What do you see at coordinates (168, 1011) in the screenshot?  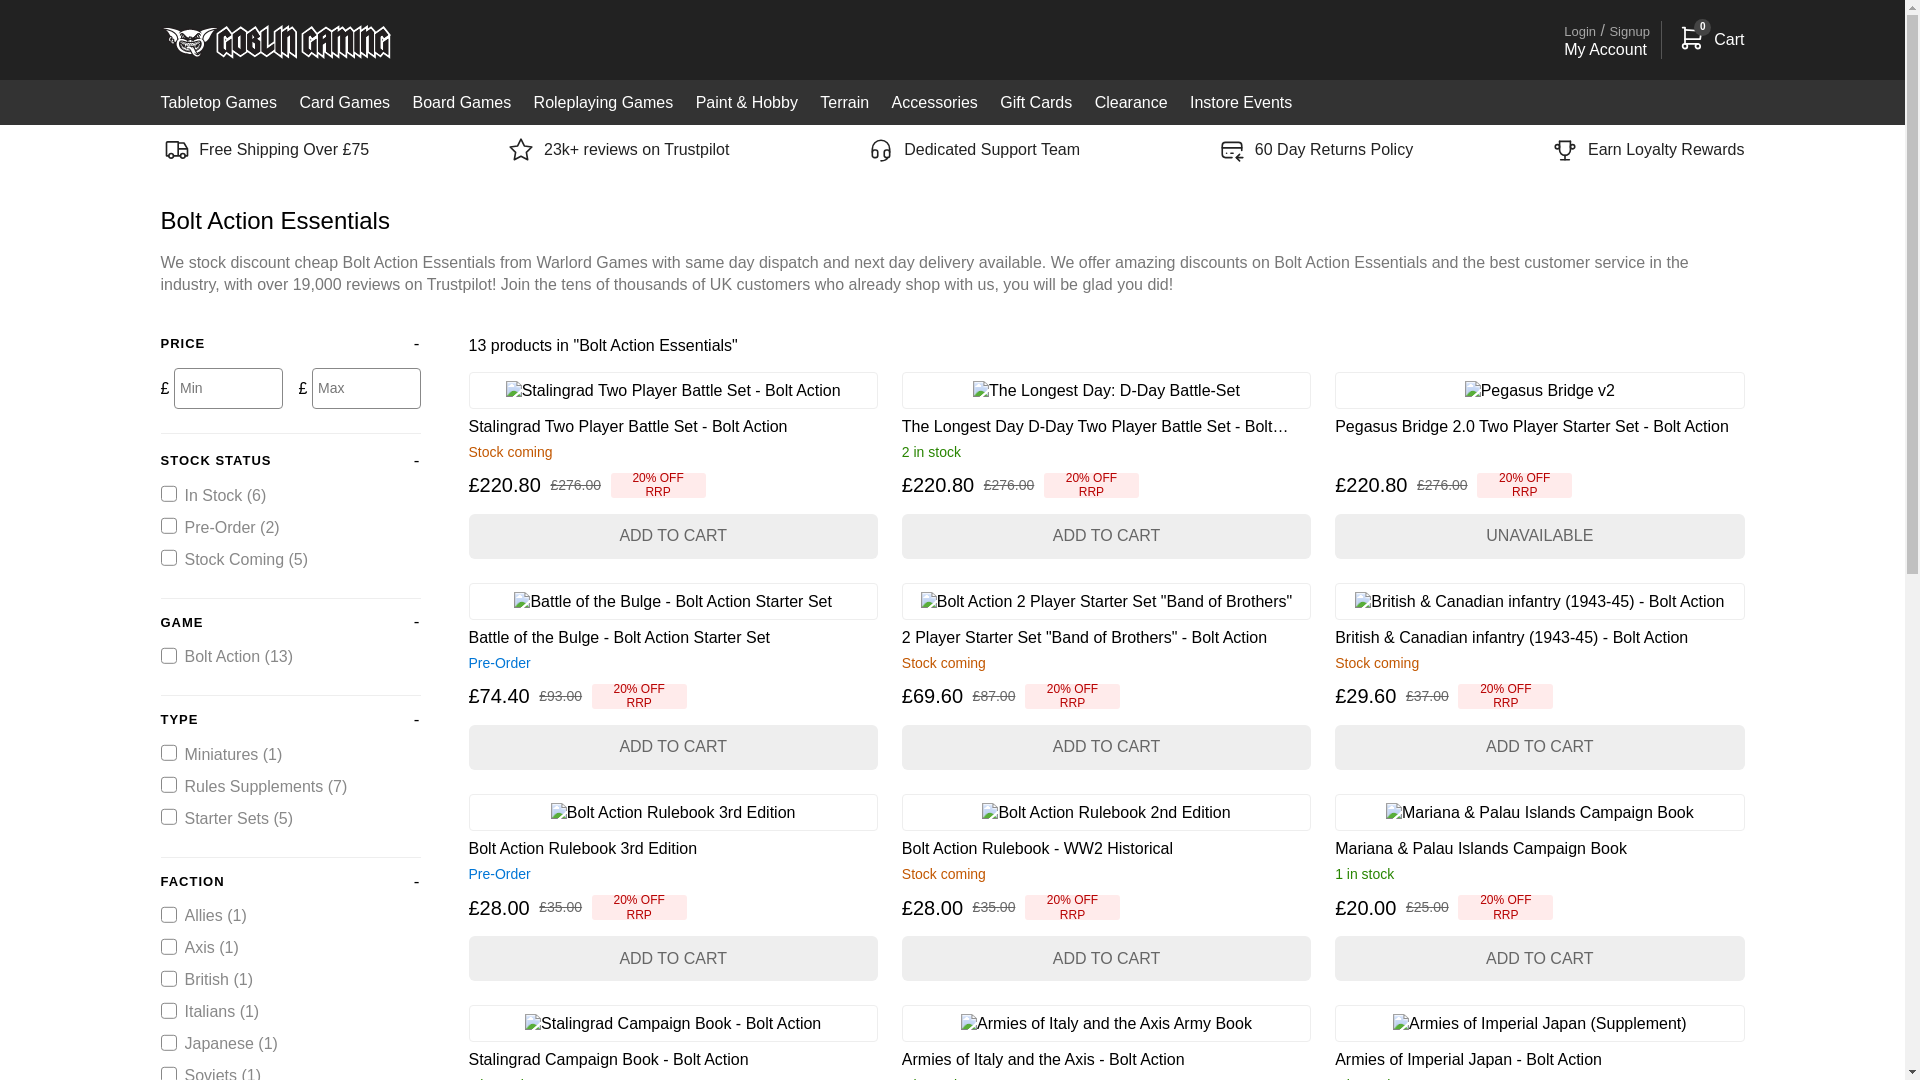 I see `Italians` at bounding box center [168, 1011].